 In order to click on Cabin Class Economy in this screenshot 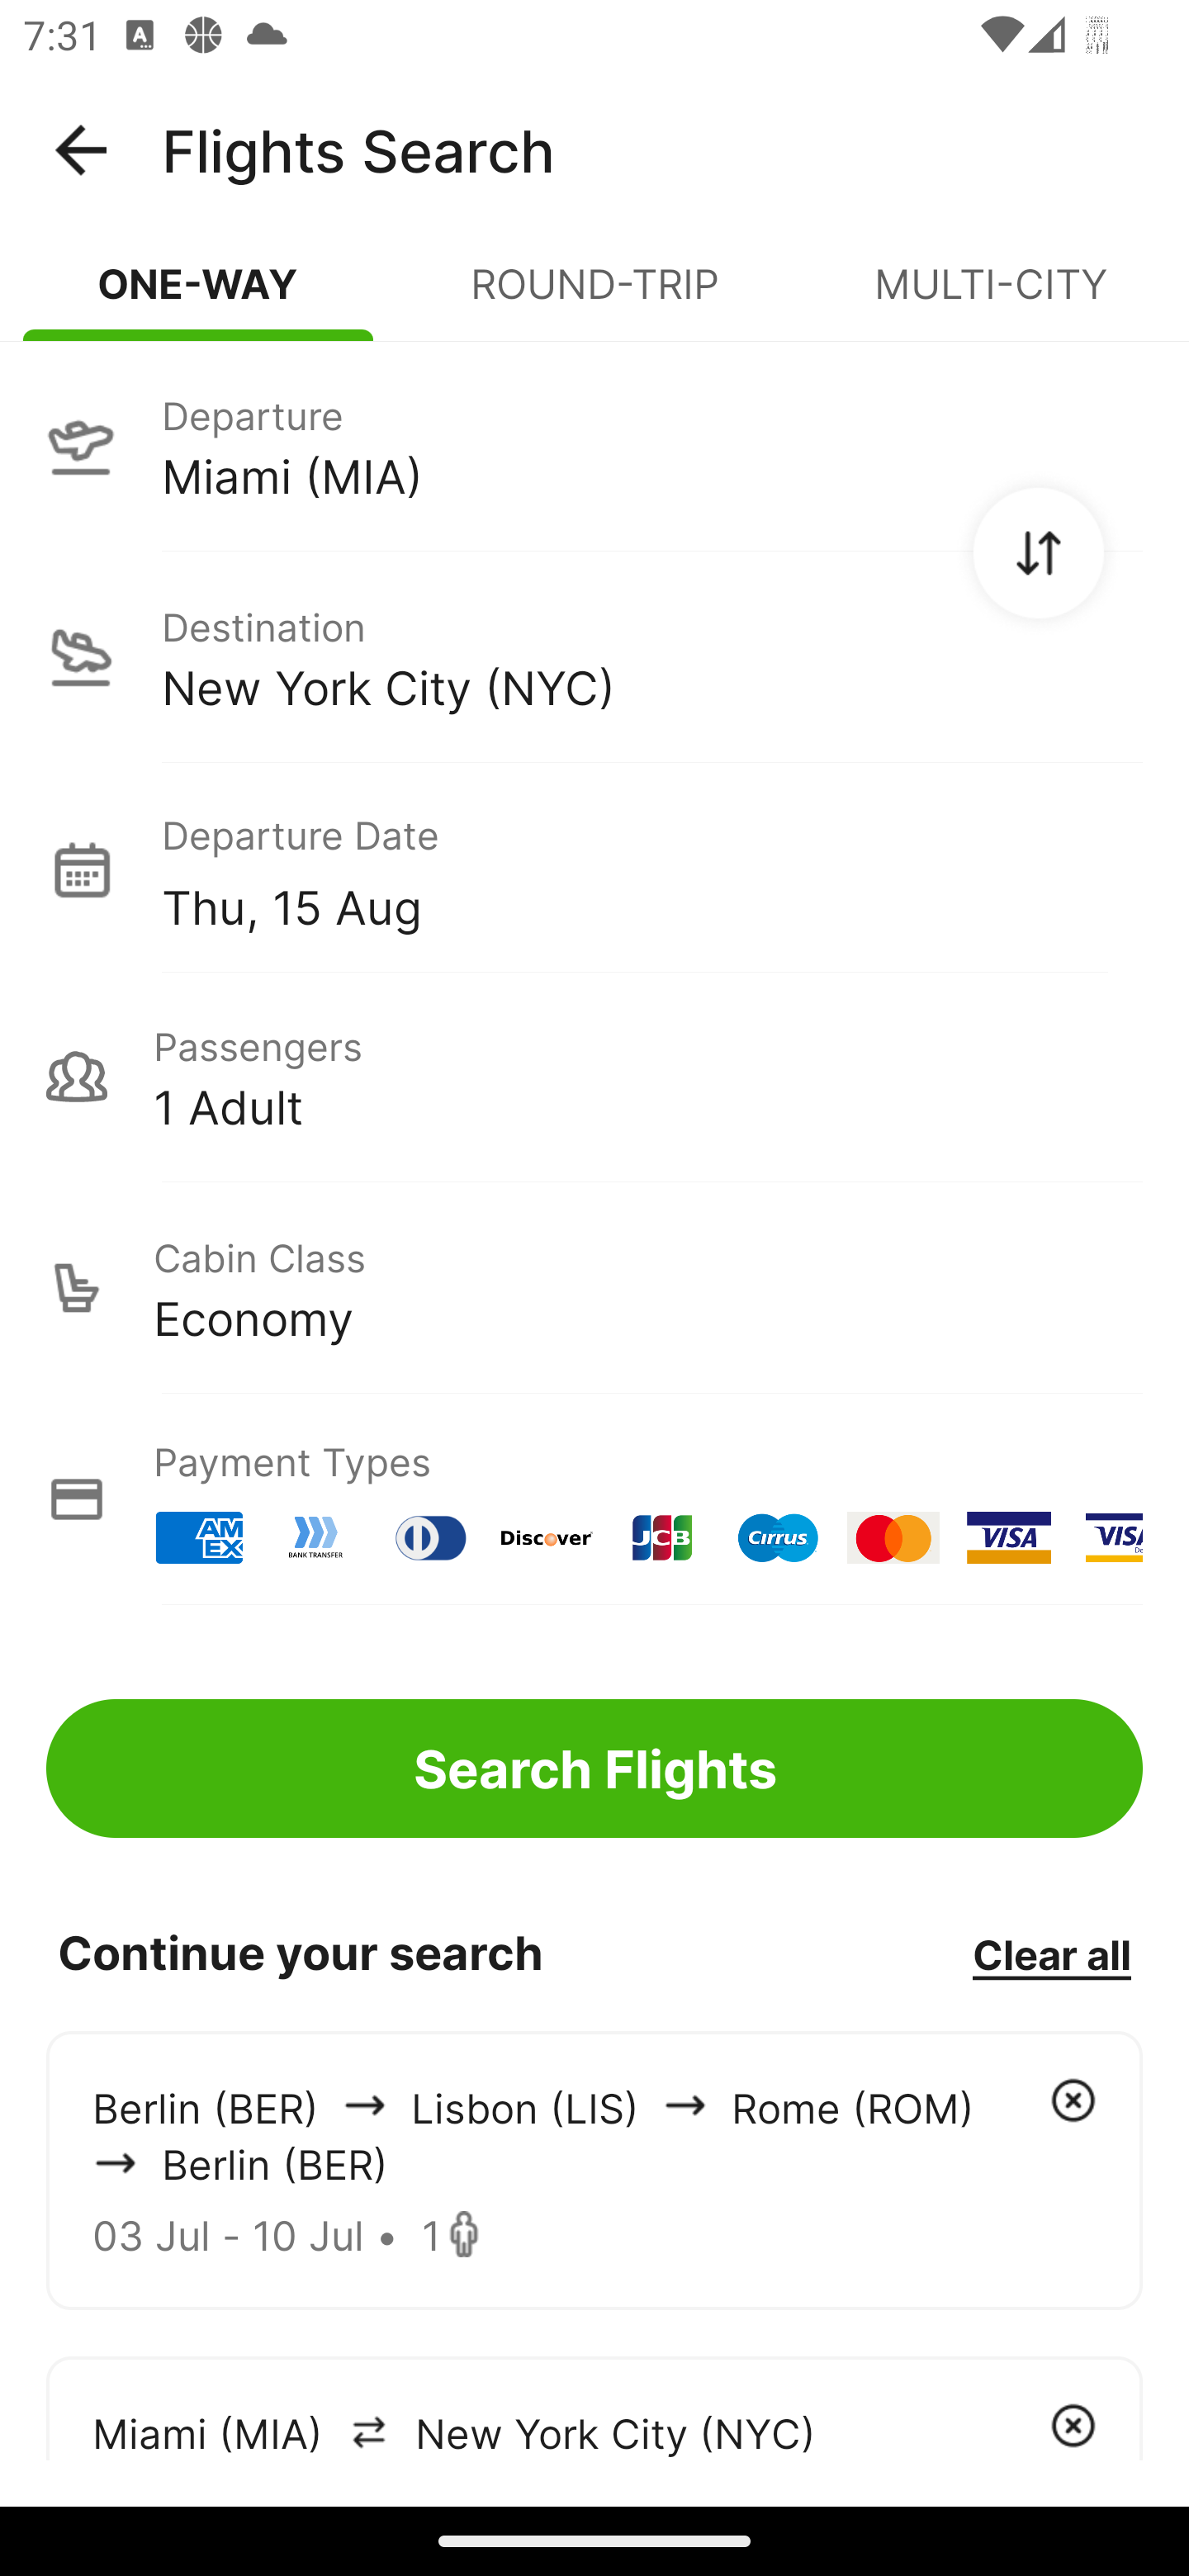, I will do `click(594, 1288)`.